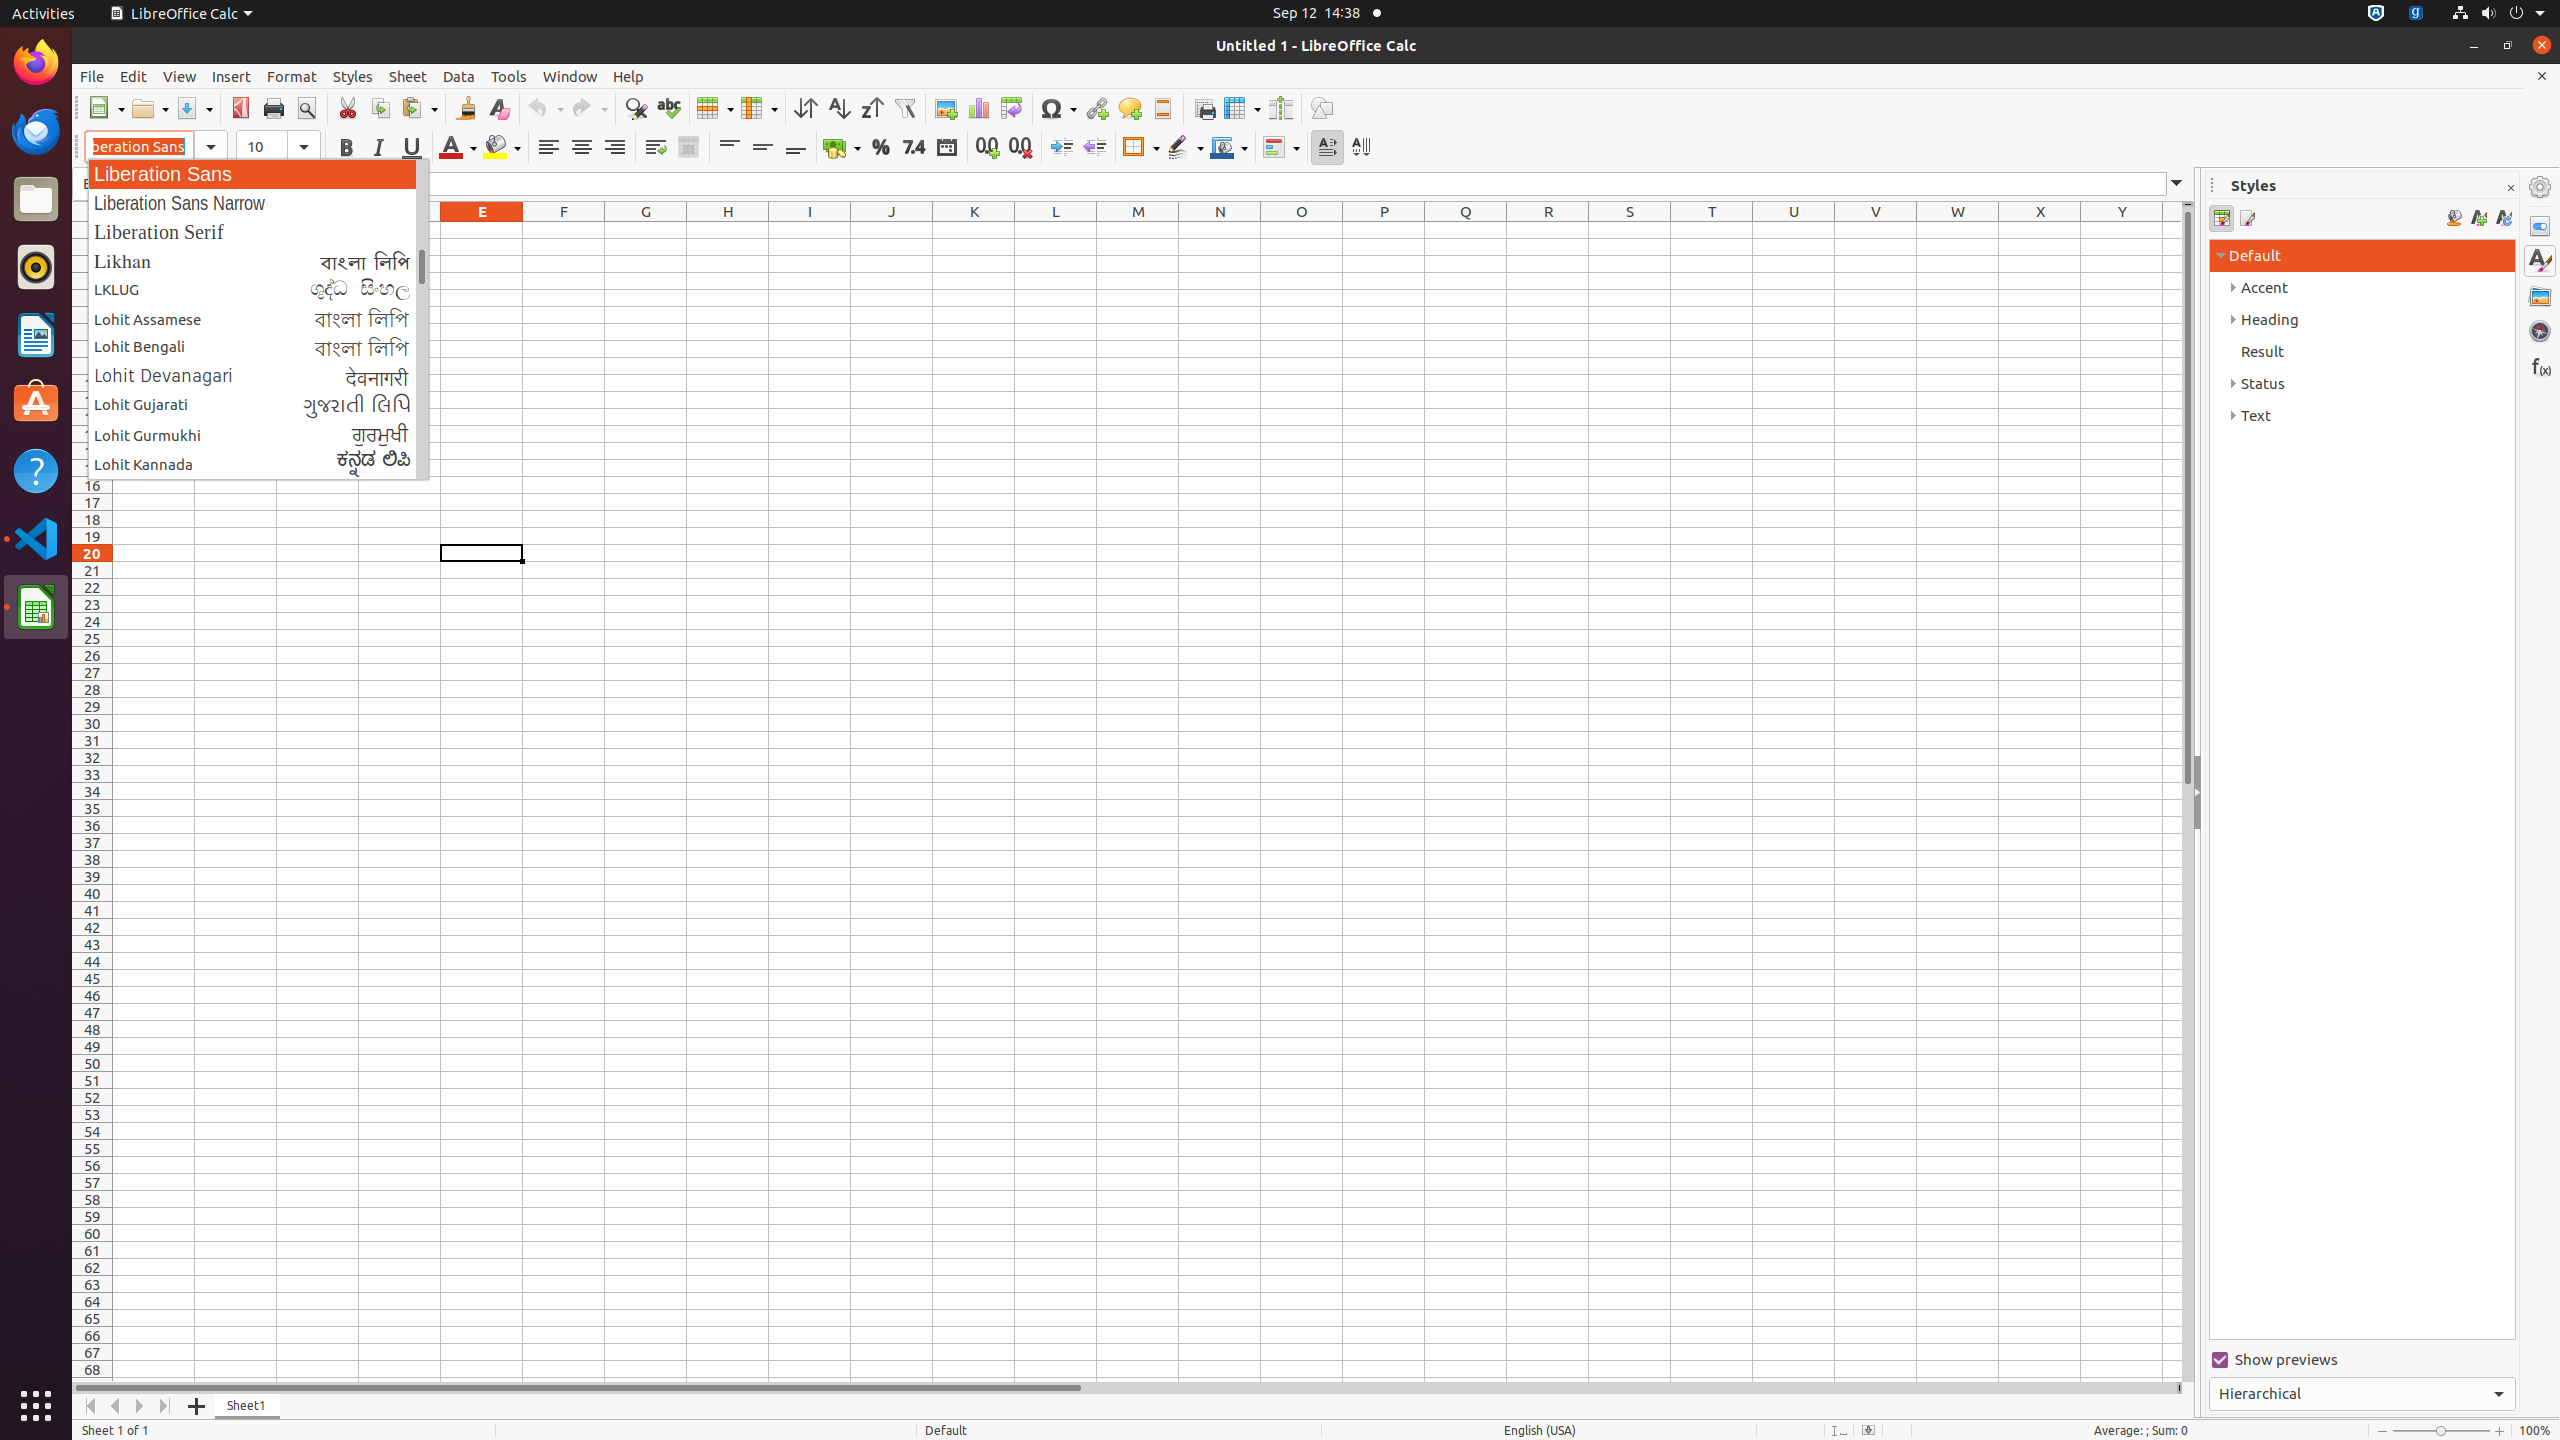 This screenshot has height=1440, width=2560. What do you see at coordinates (36, 1406) in the screenshot?
I see `Show Applications` at bounding box center [36, 1406].